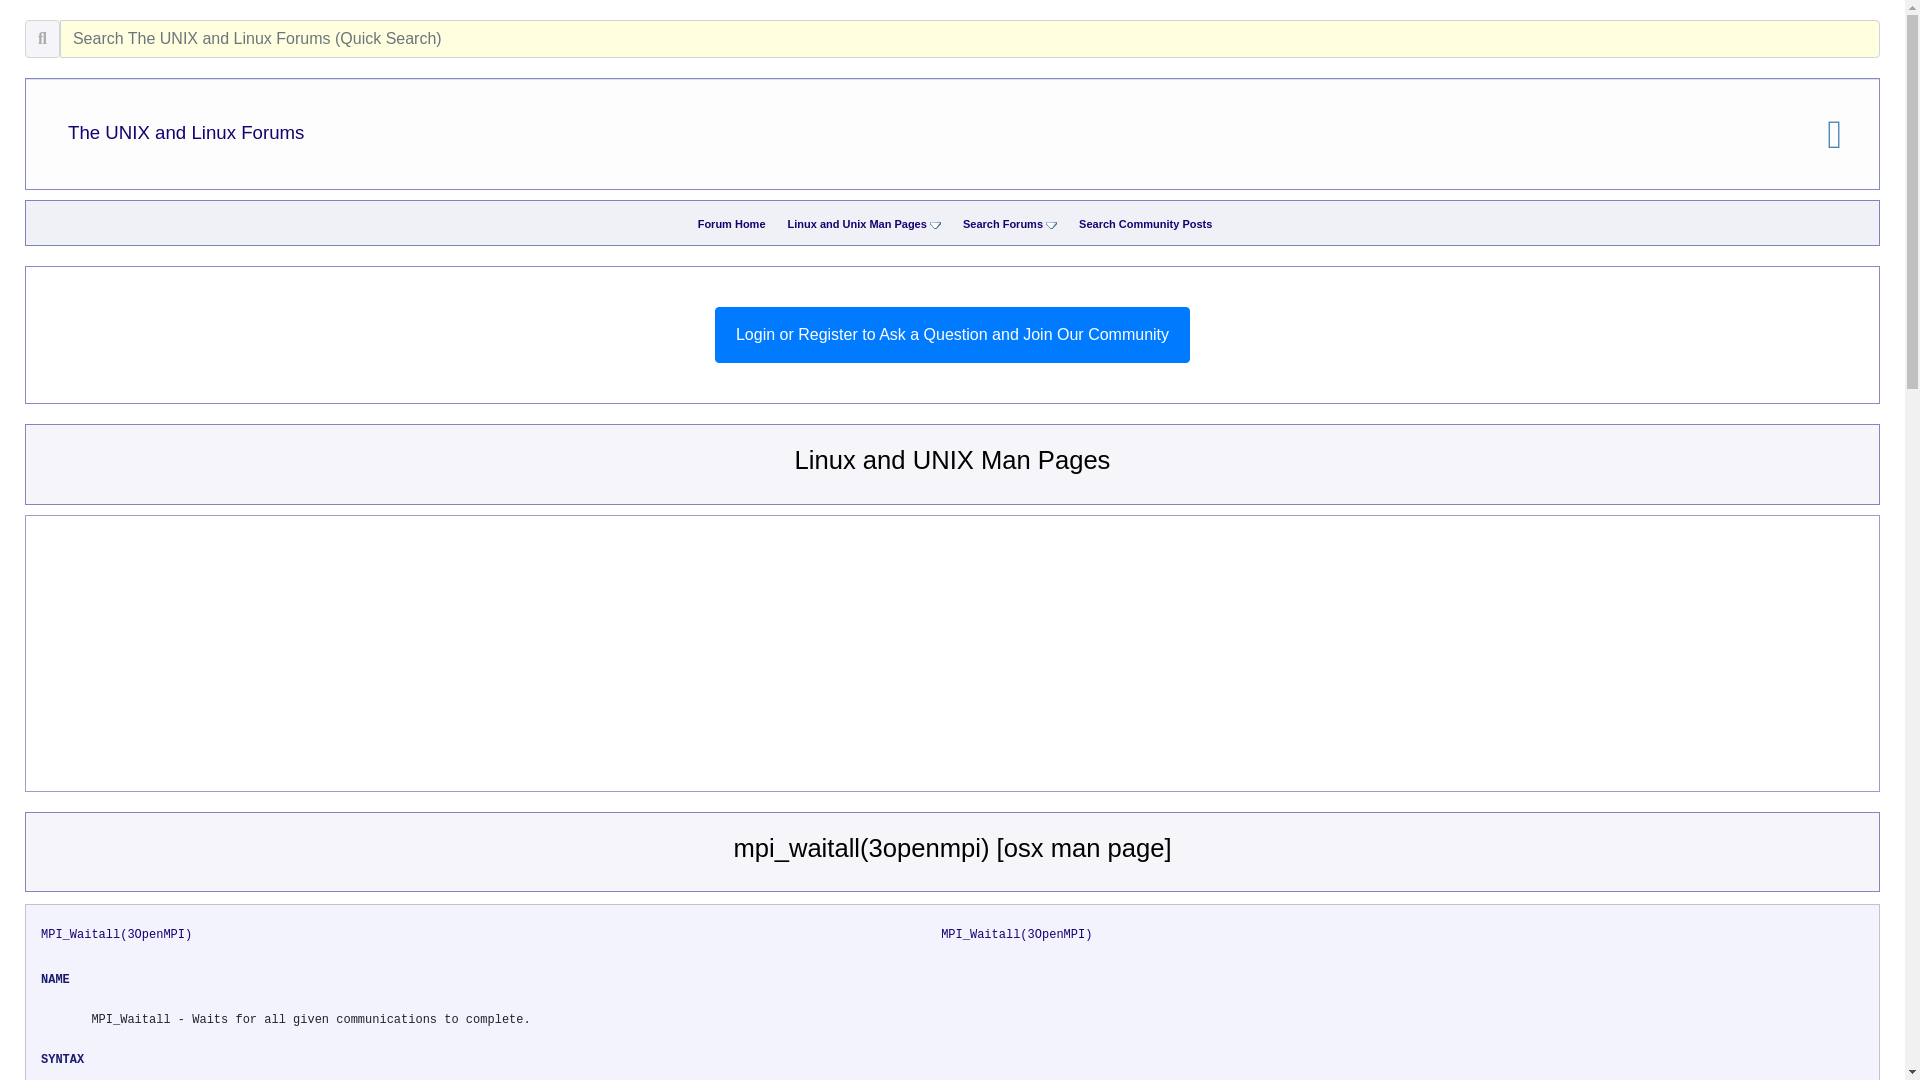  I want to click on Search Forums, so click(1002, 224).